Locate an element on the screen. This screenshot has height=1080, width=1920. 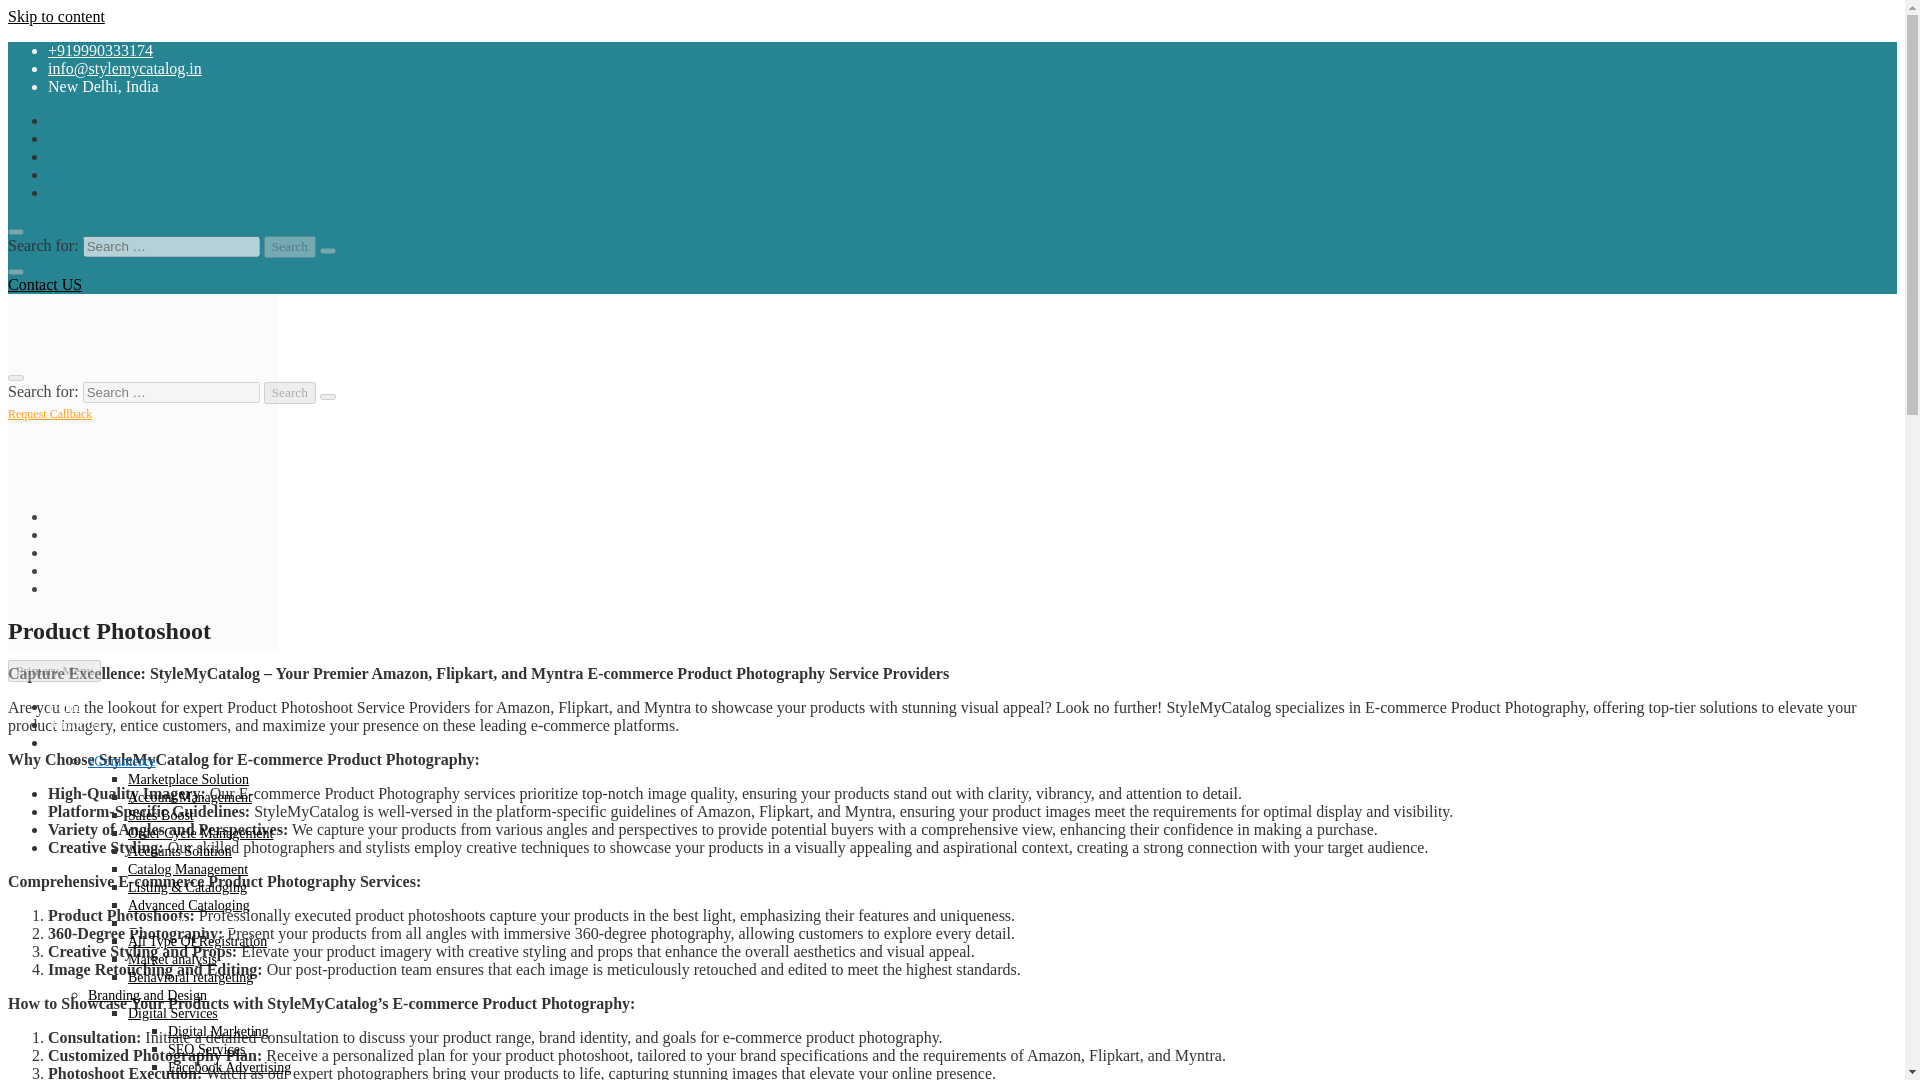
Market analysis is located at coordinates (172, 958).